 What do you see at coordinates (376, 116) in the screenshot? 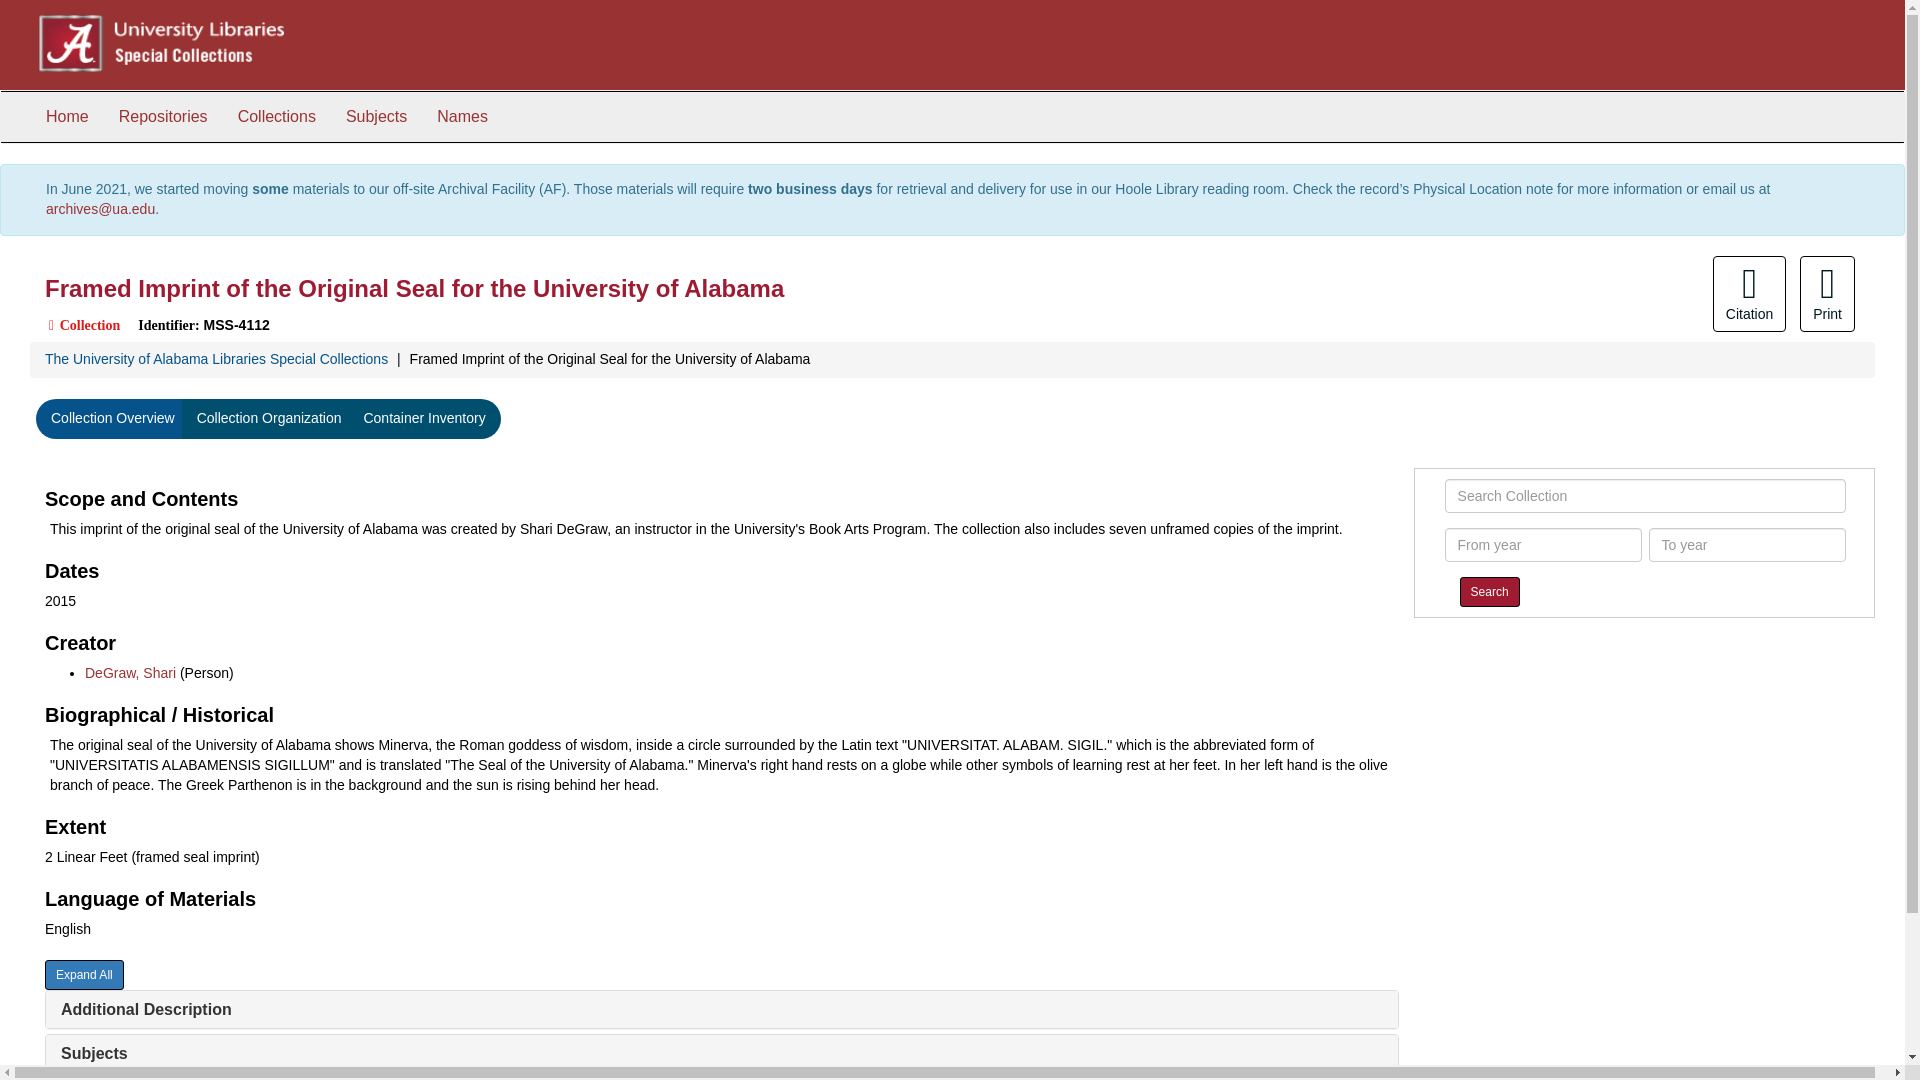
I see `Subjects` at bounding box center [376, 116].